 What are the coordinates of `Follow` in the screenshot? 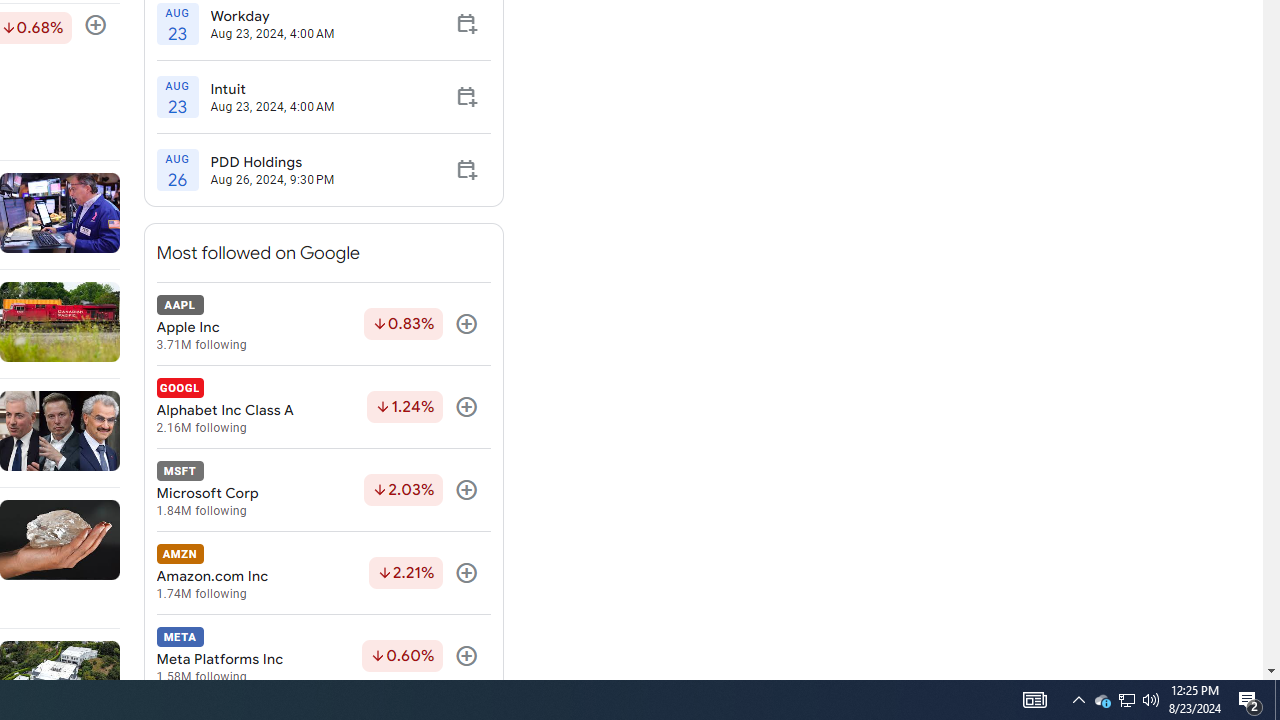 It's located at (466, 656).